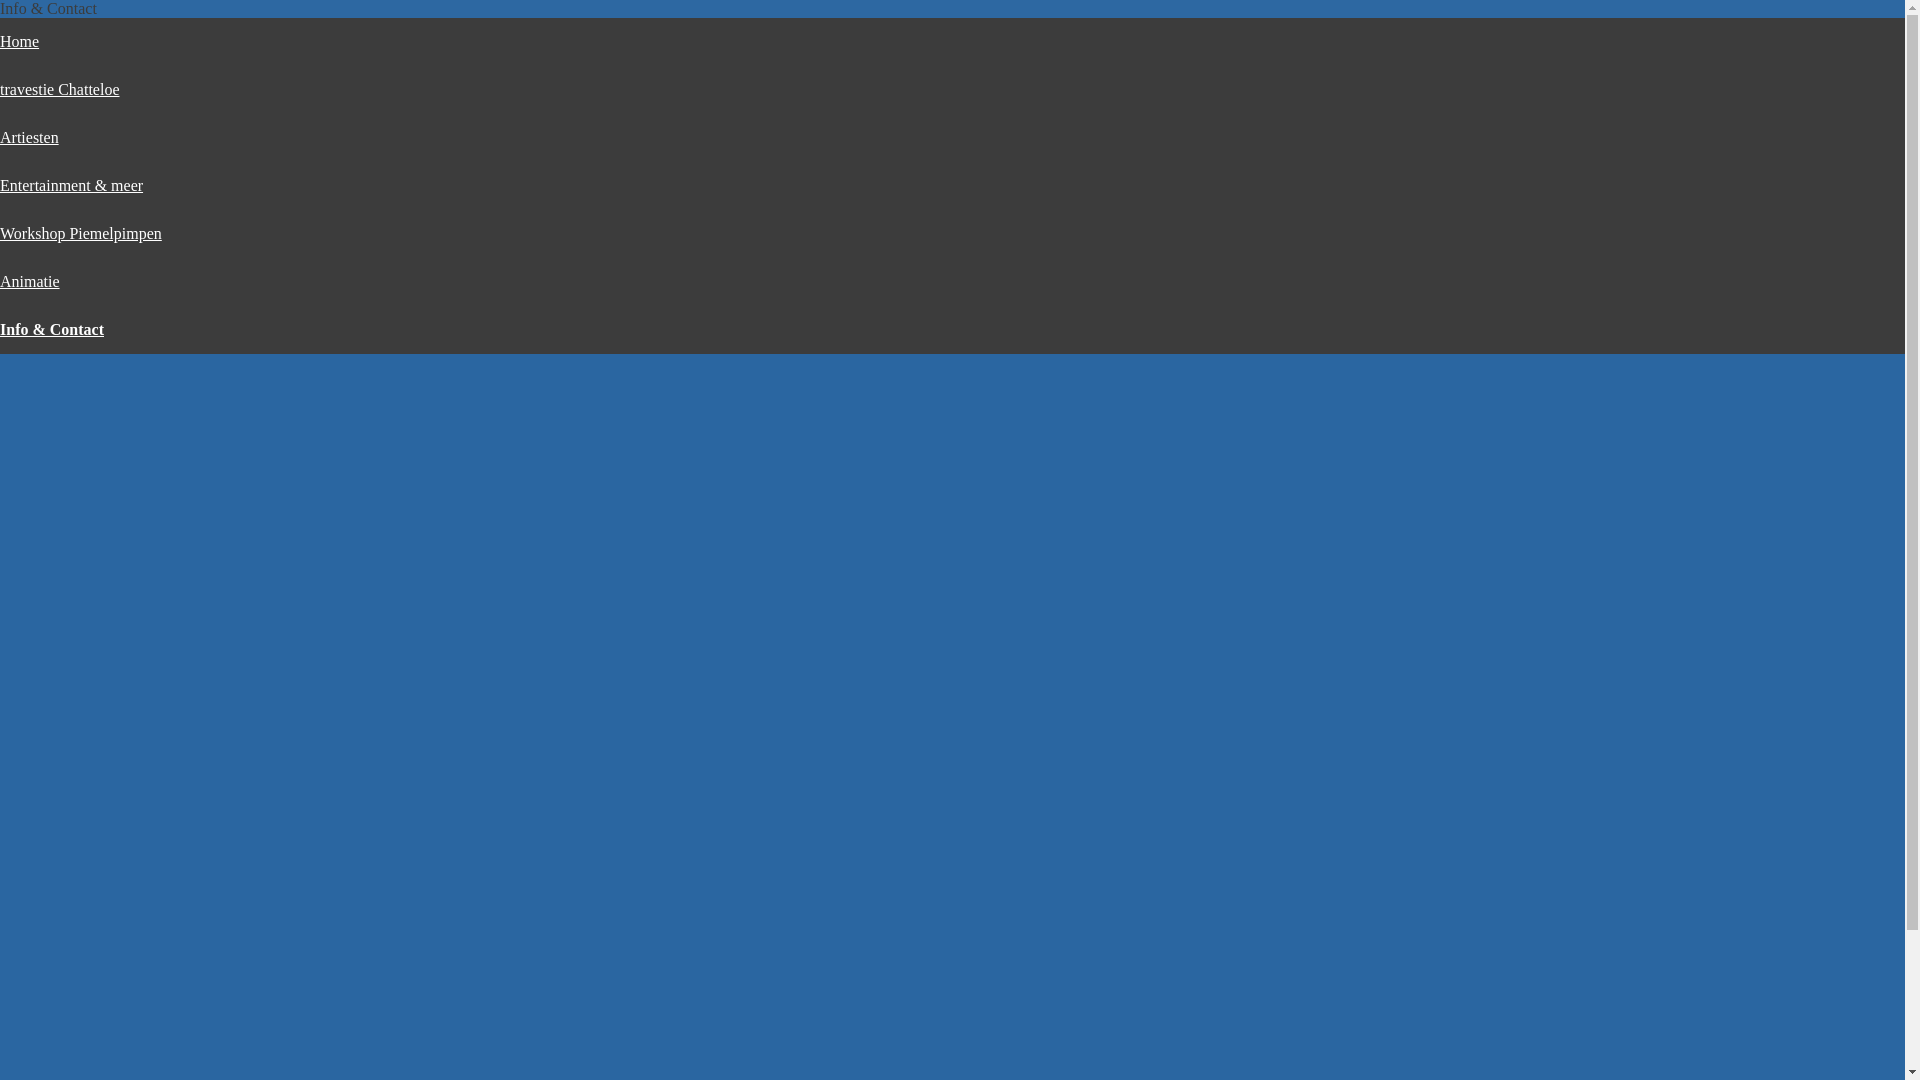  I want to click on Verder, so click(762, 828).